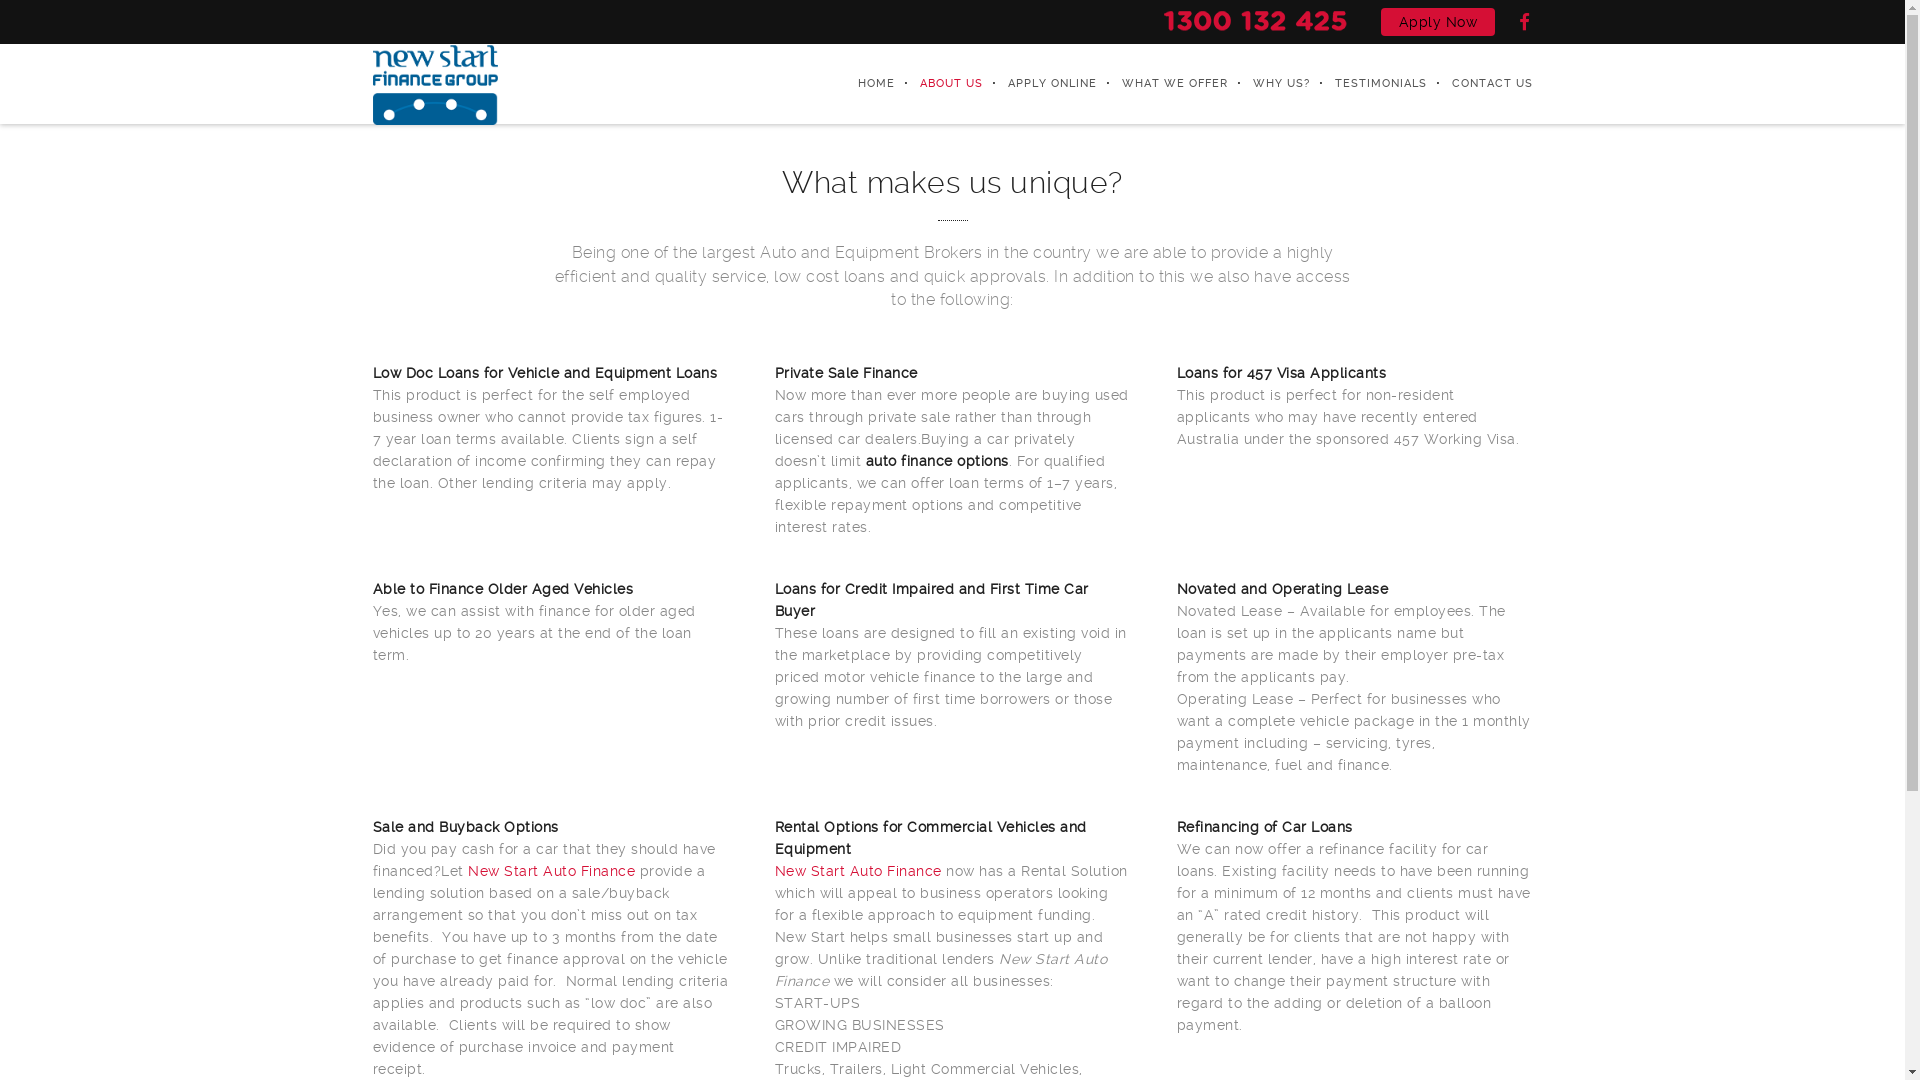  What do you see at coordinates (1479, 84) in the screenshot?
I see `CONTACT US` at bounding box center [1479, 84].